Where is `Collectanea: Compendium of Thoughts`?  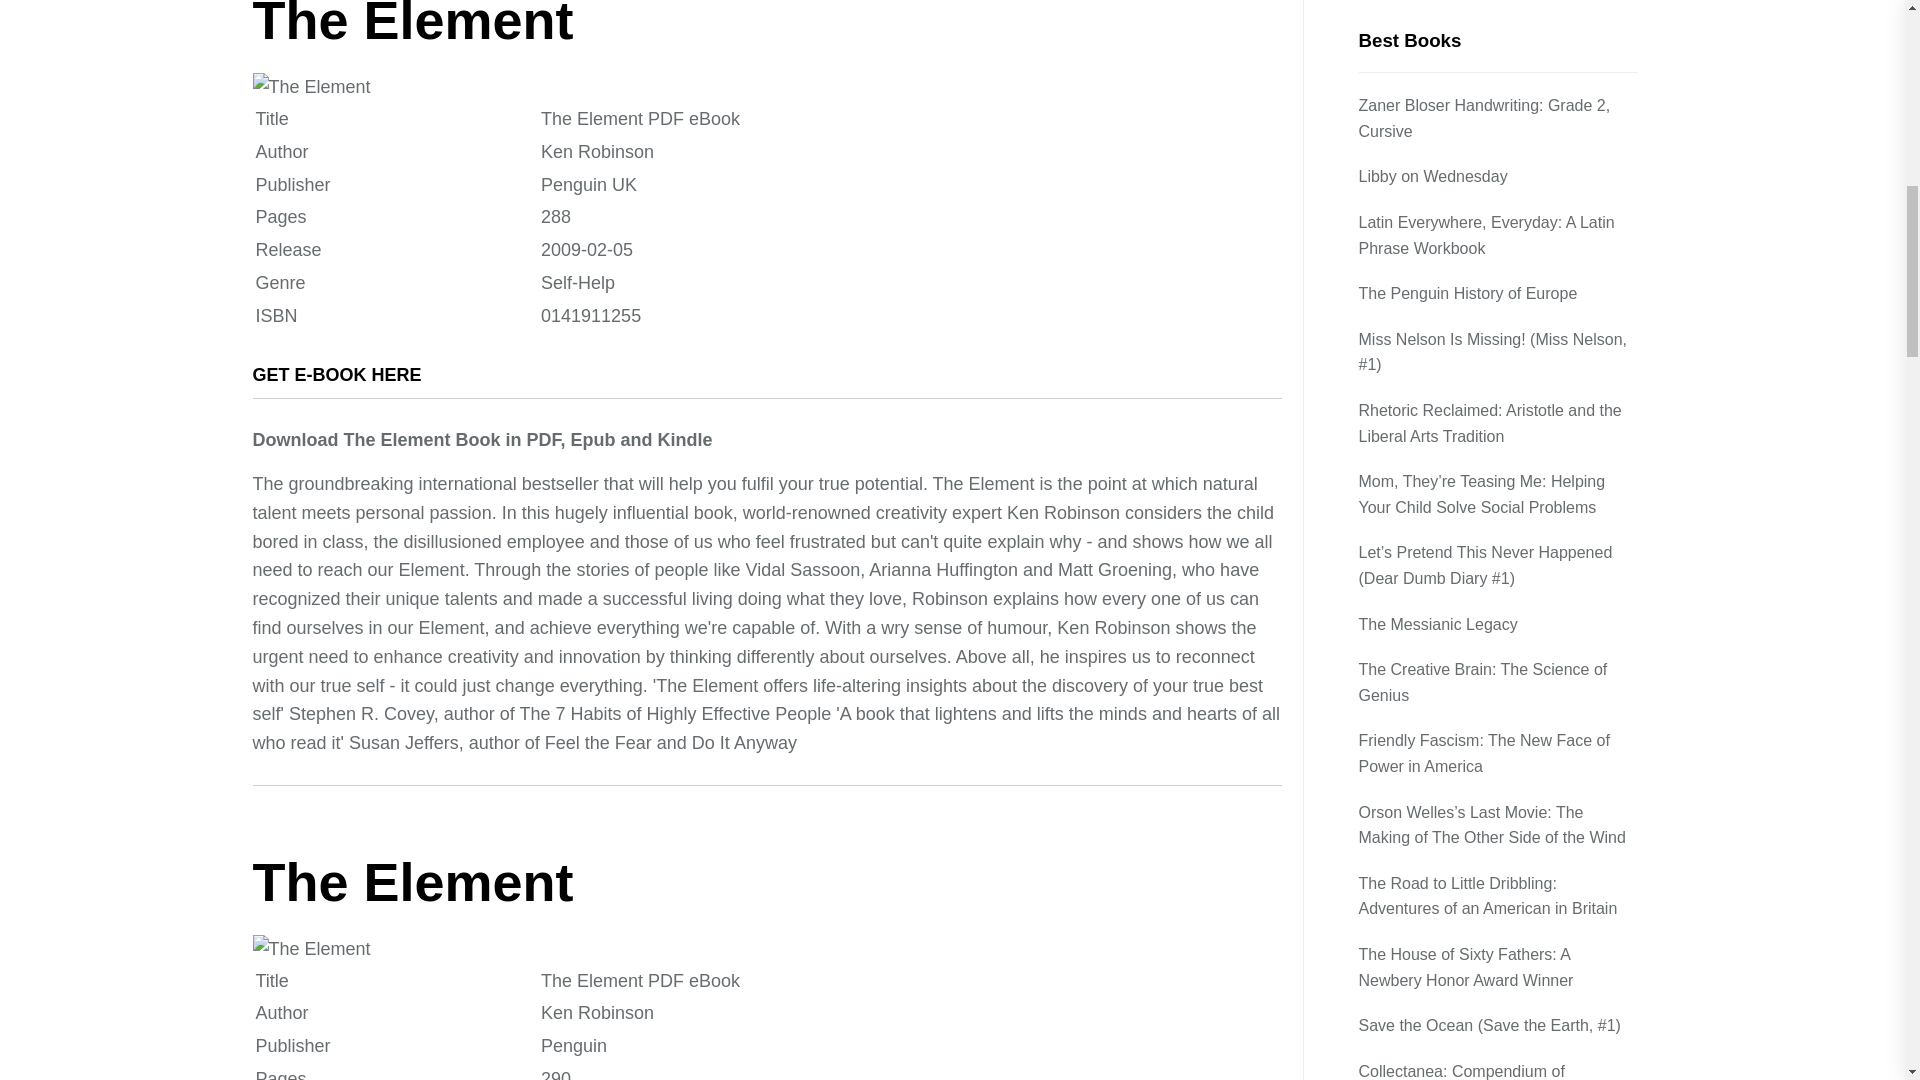
Collectanea: Compendium of Thoughts is located at coordinates (1497, 152).